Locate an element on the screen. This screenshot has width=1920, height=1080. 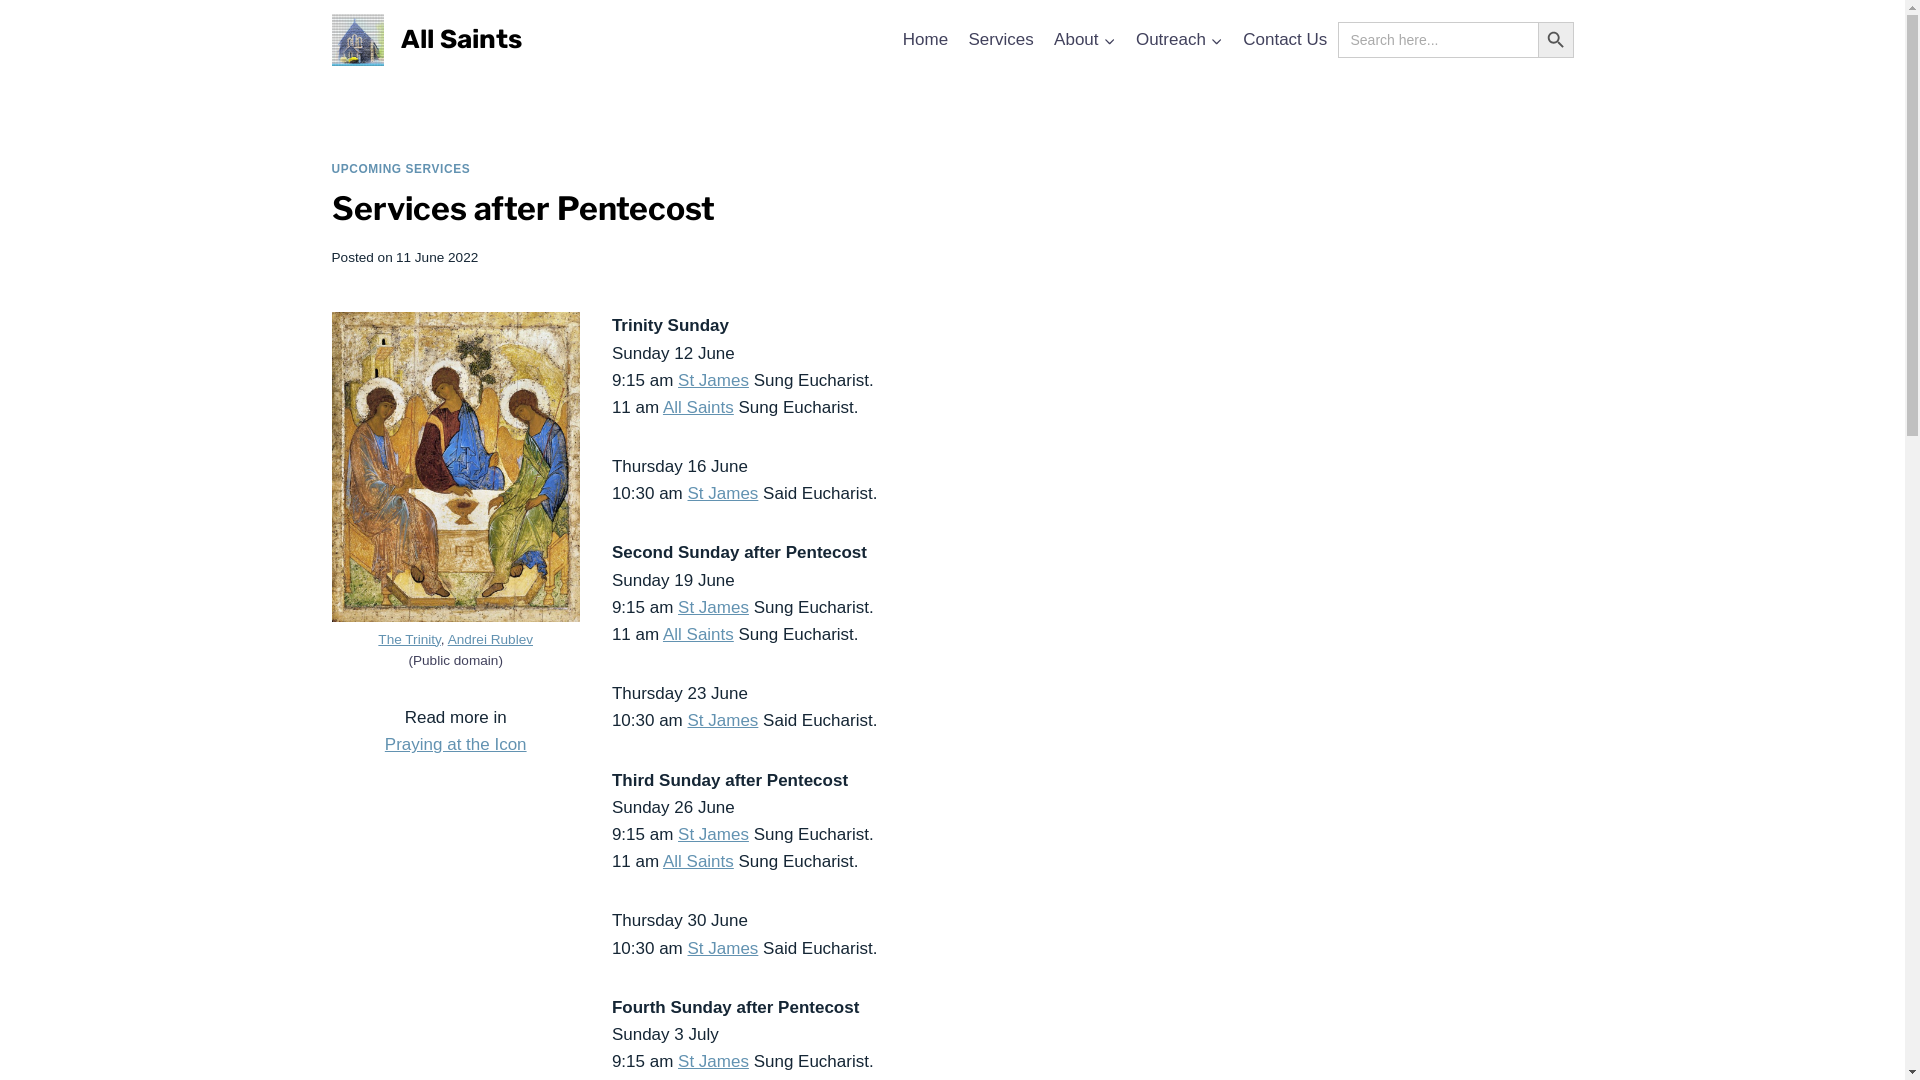
All Saints is located at coordinates (698, 634).